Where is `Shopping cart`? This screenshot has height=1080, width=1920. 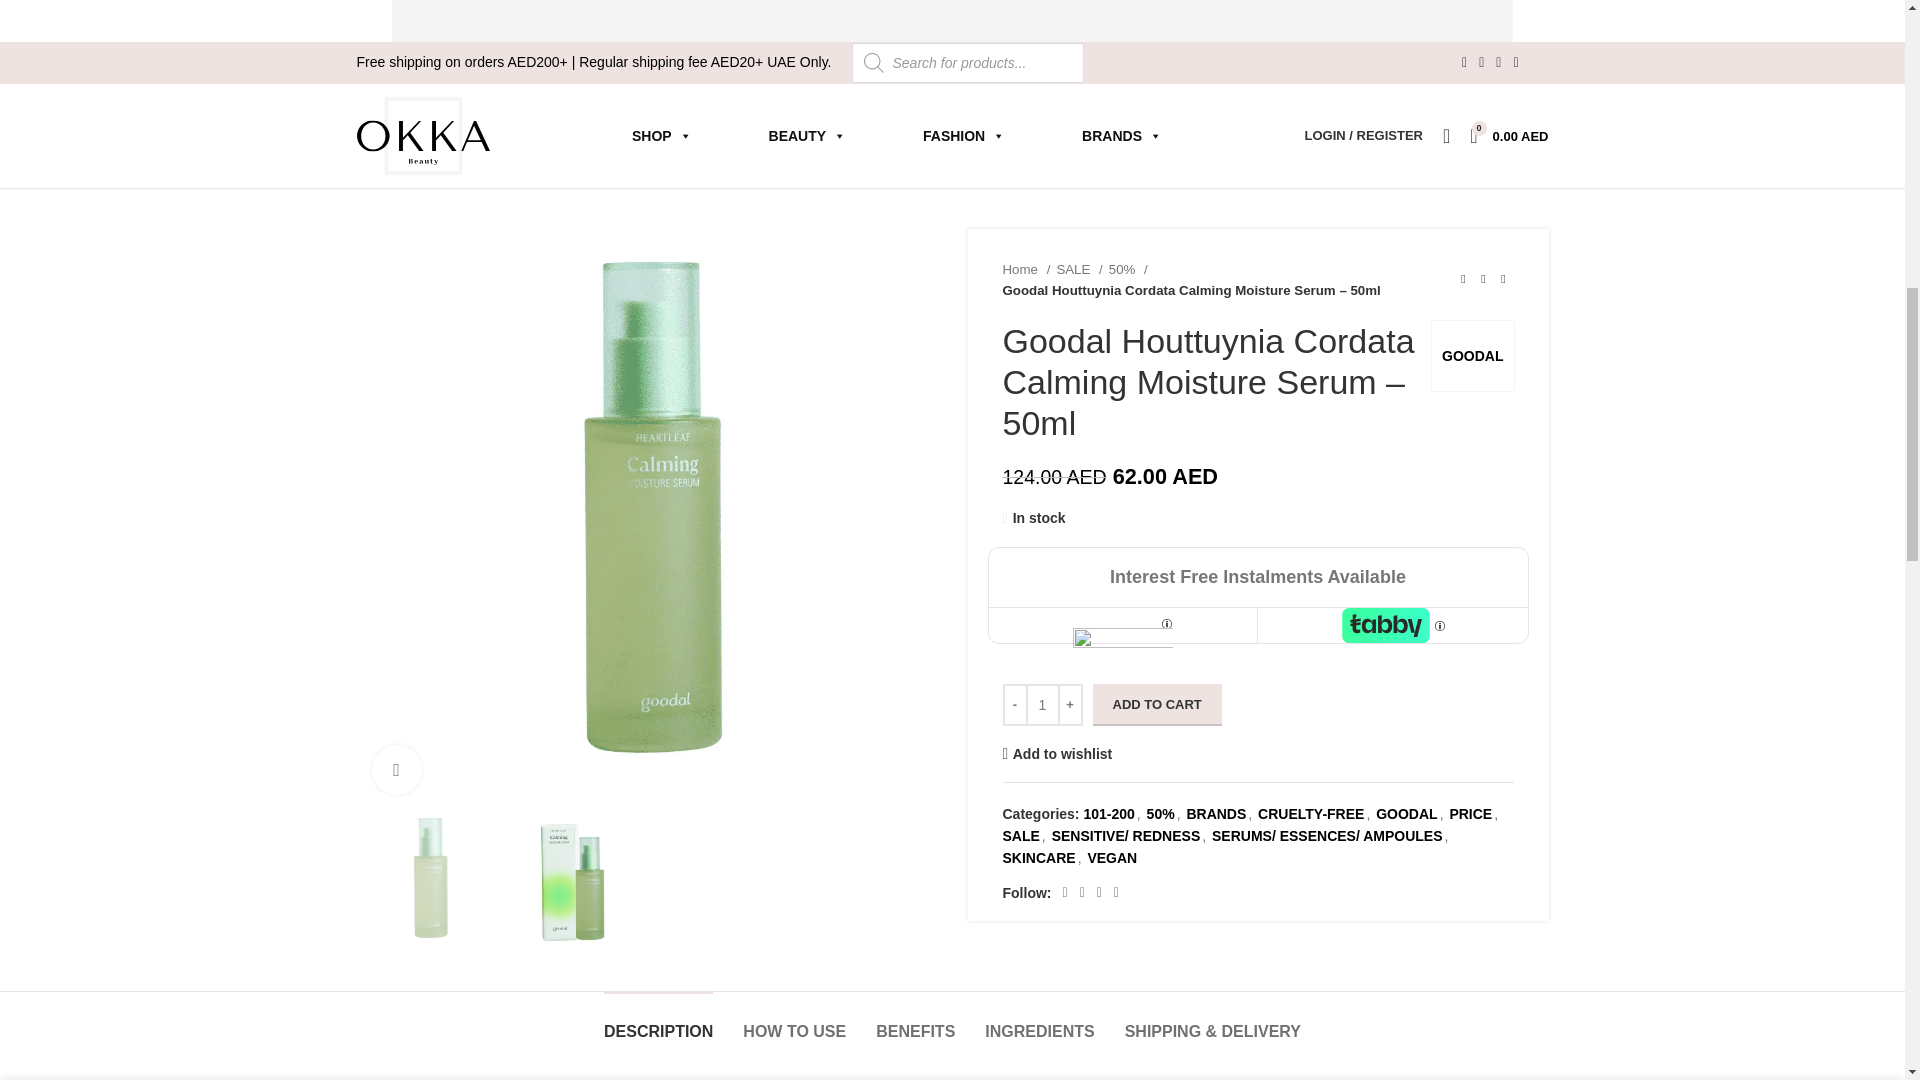
Shopping cart is located at coordinates (1508, 135).